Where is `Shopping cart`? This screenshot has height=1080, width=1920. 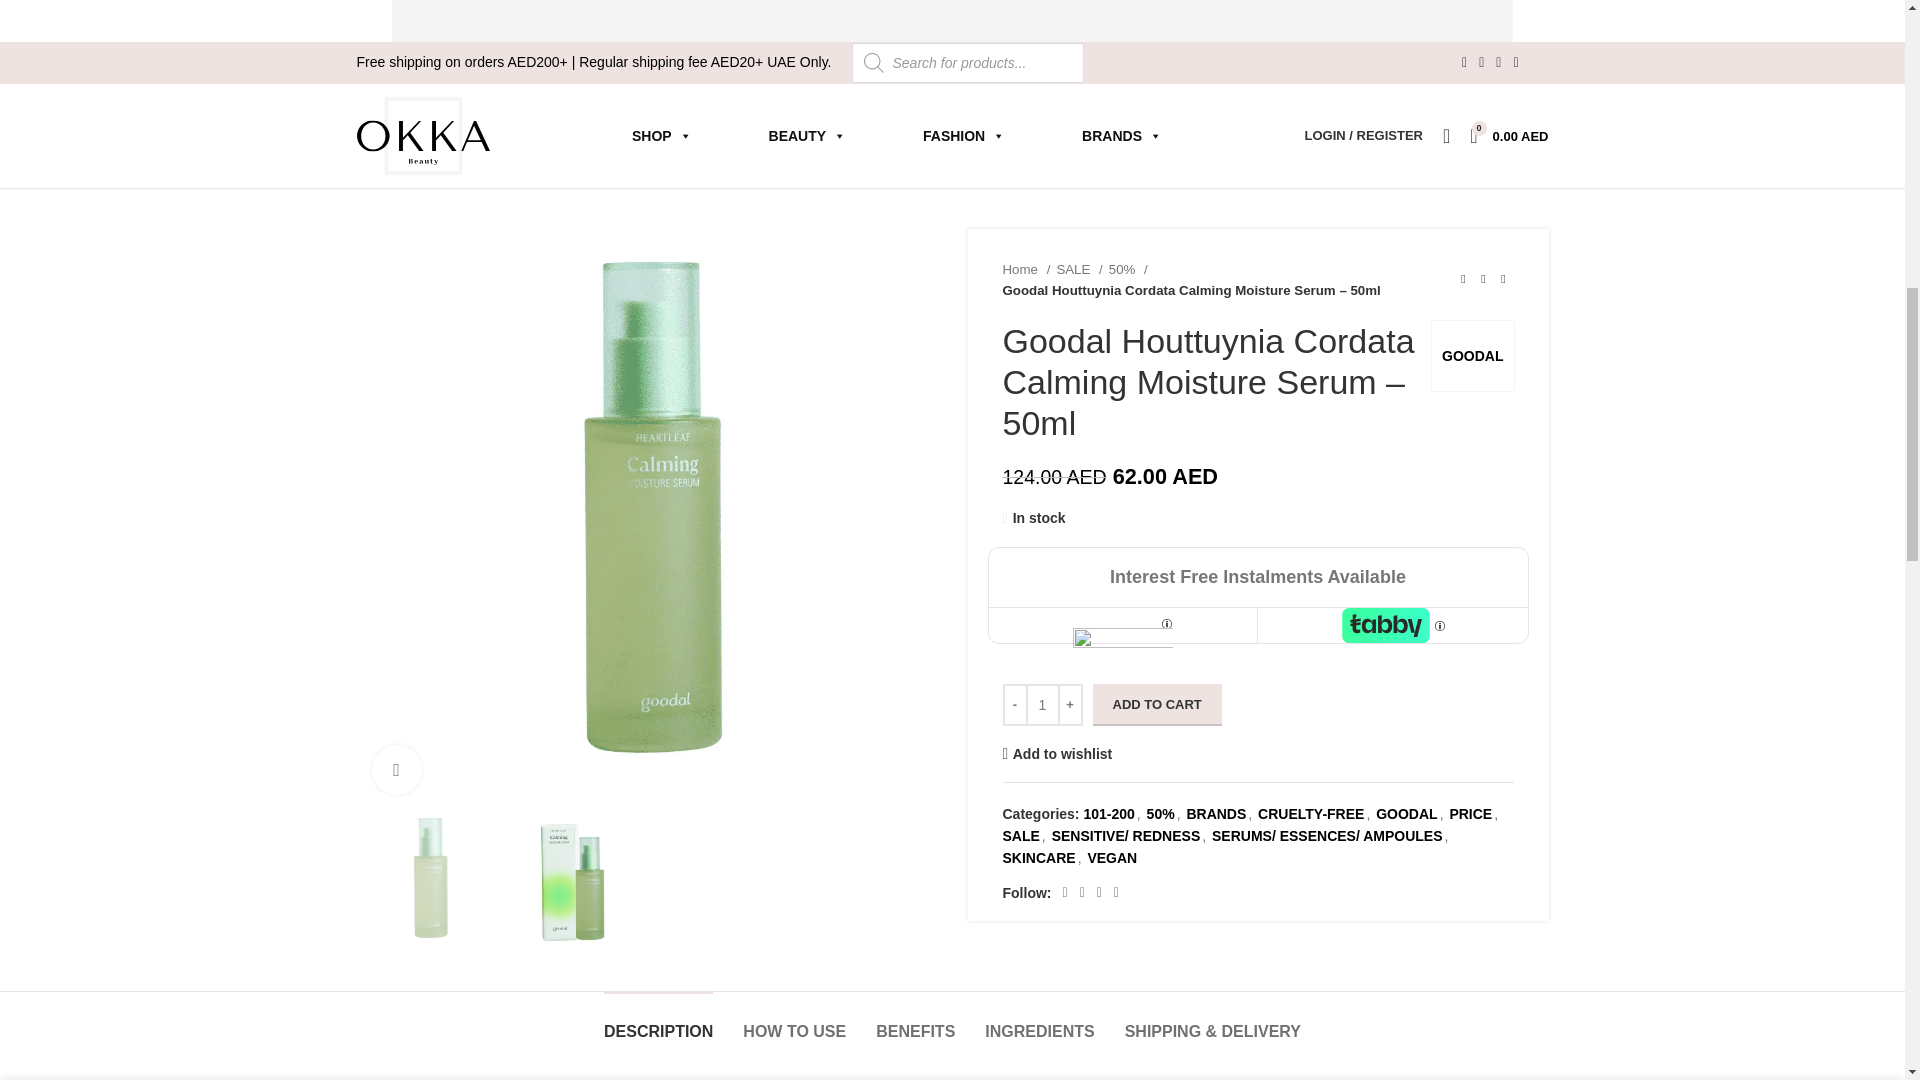
Shopping cart is located at coordinates (1508, 135).